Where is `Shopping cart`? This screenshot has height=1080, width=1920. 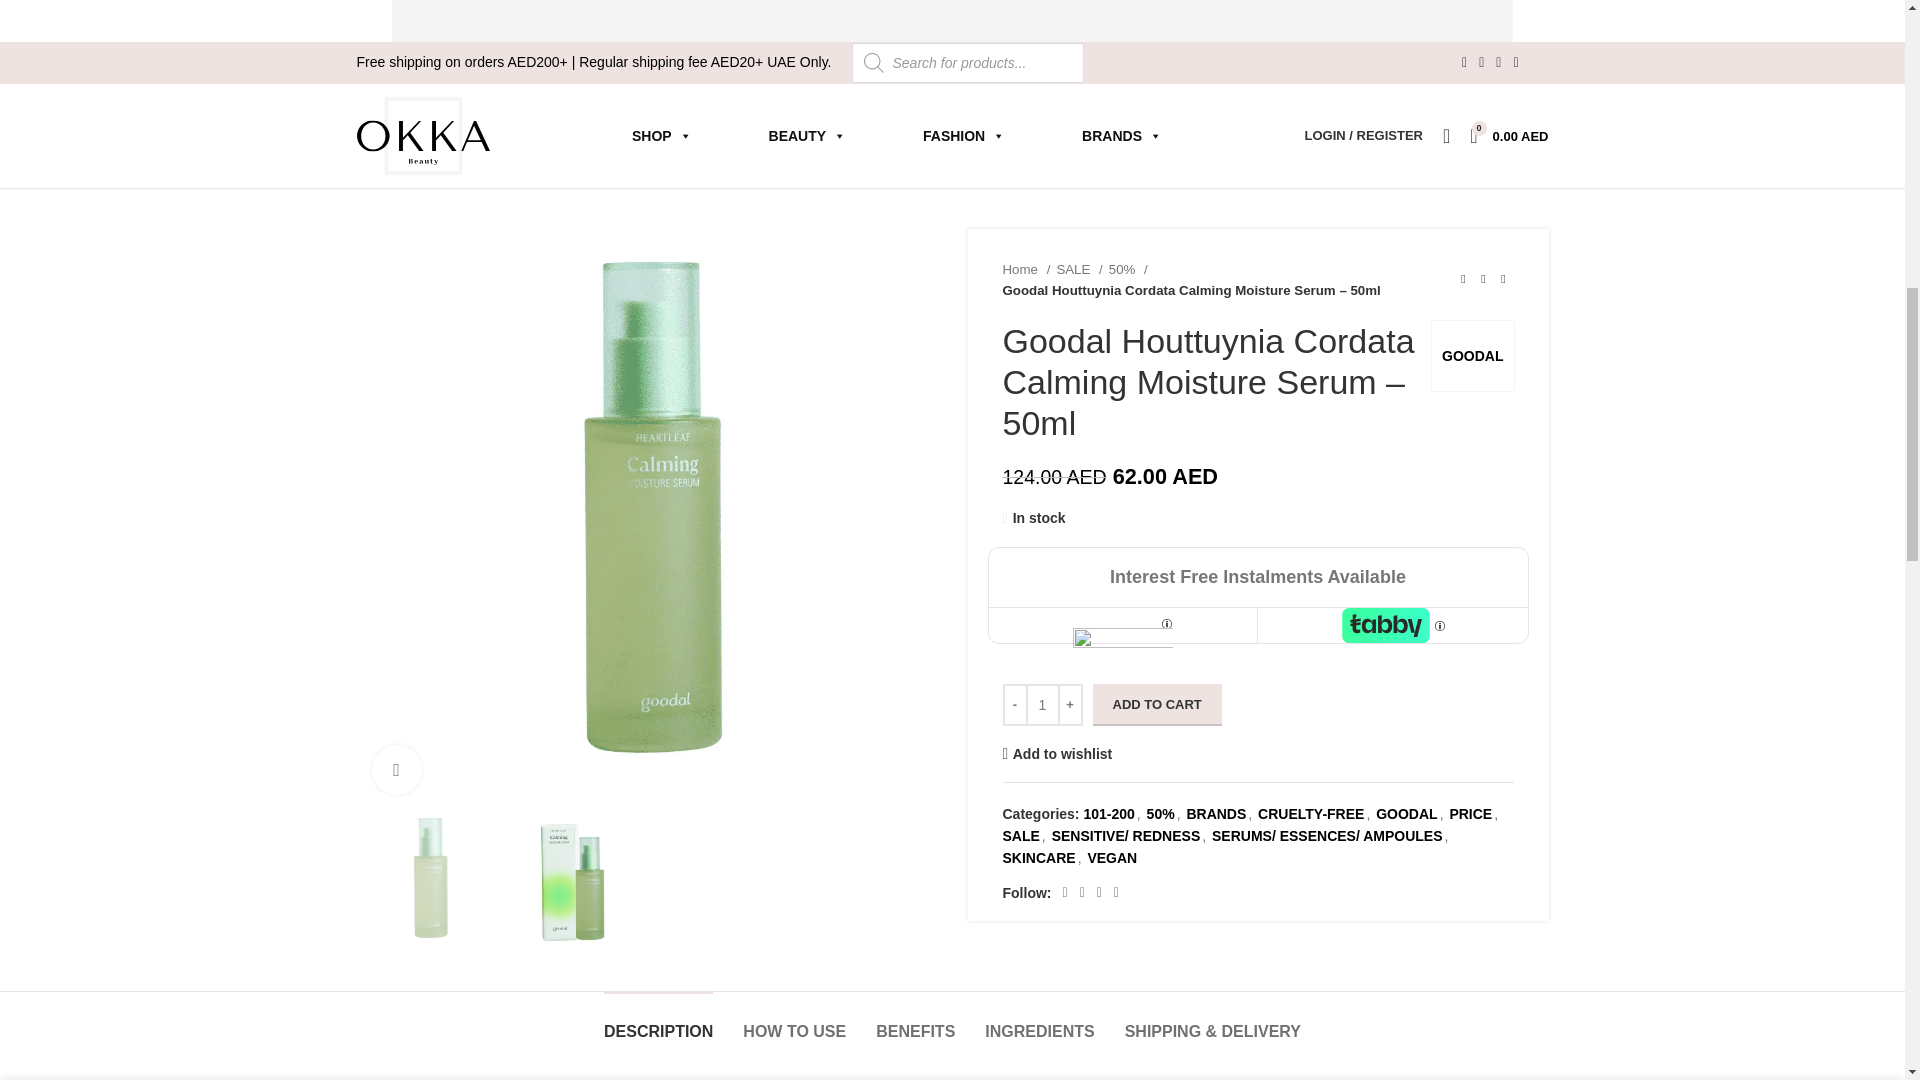
Shopping cart is located at coordinates (1508, 135).